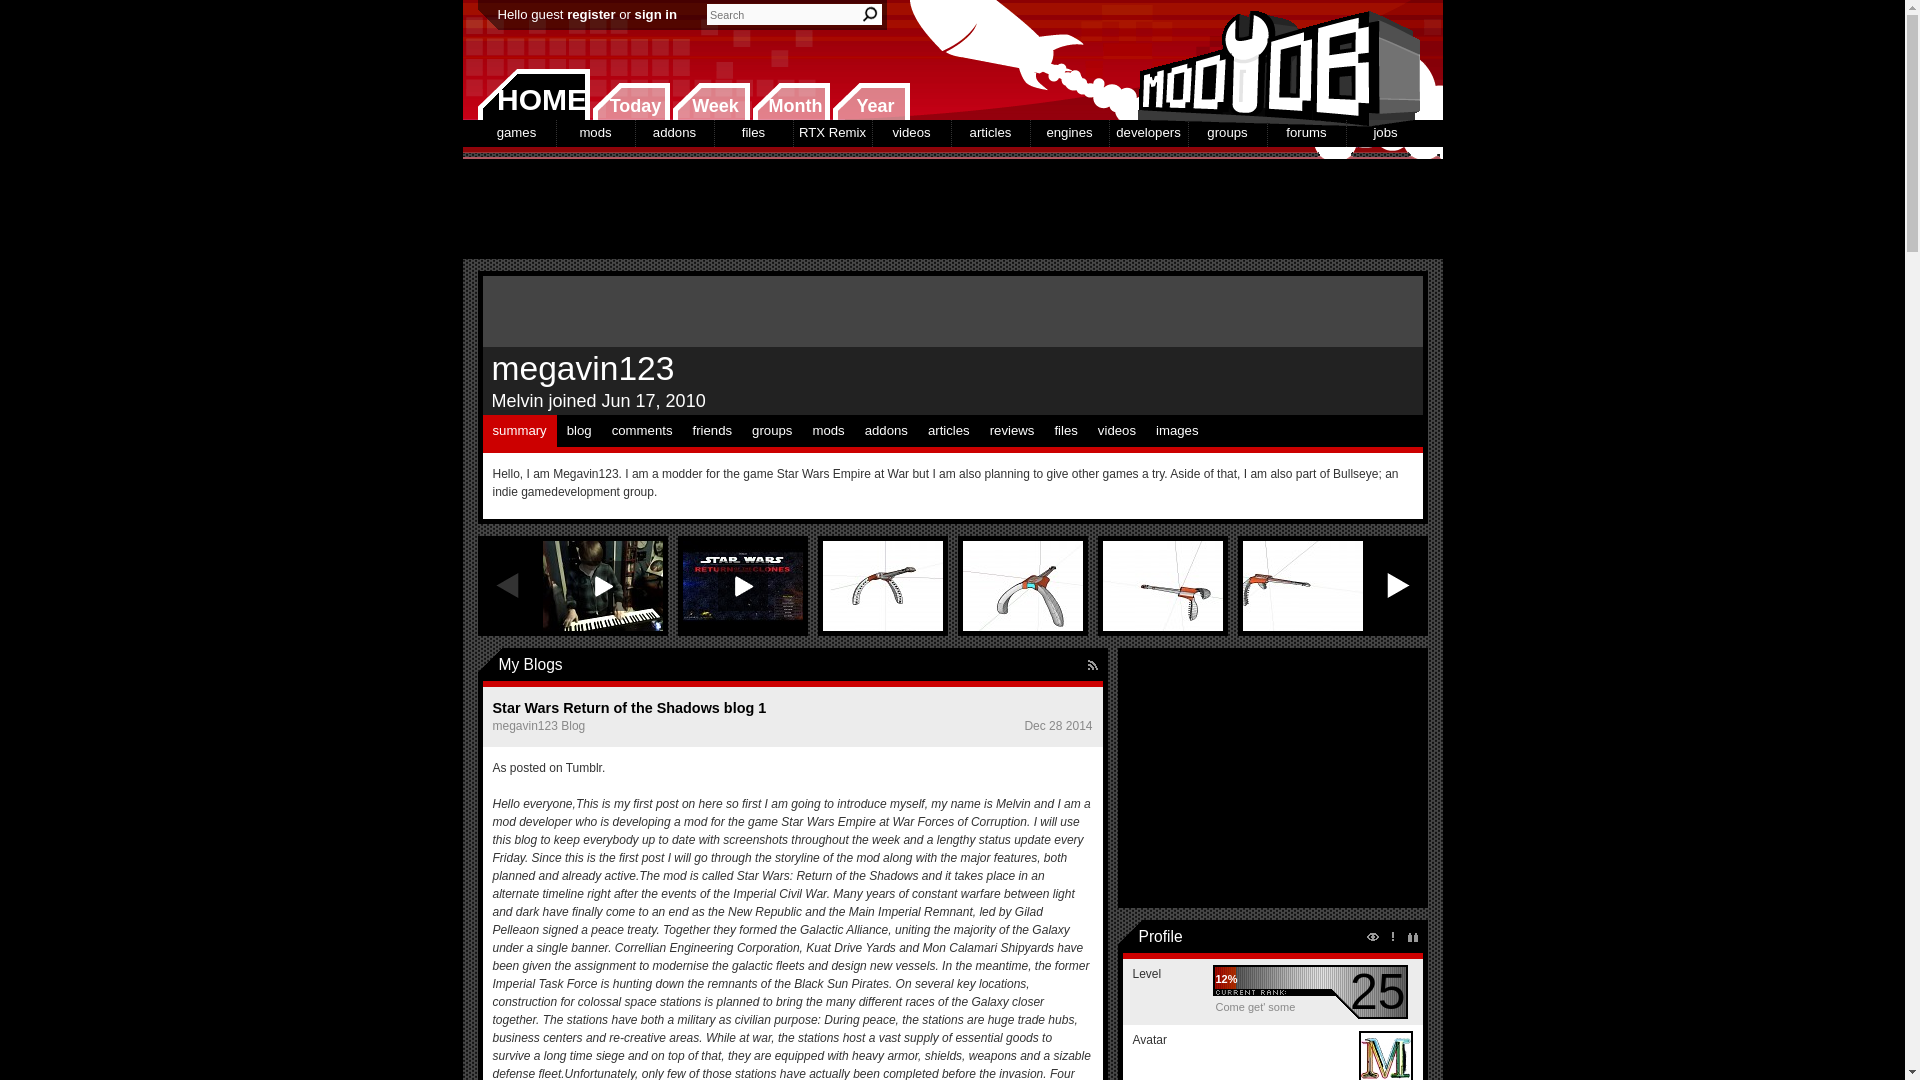 This screenshot has height=1080, width=1920. What do you see at coordinates (870, 101) in the screenshot?
I see `New this year` at bounding box center [870, 101].